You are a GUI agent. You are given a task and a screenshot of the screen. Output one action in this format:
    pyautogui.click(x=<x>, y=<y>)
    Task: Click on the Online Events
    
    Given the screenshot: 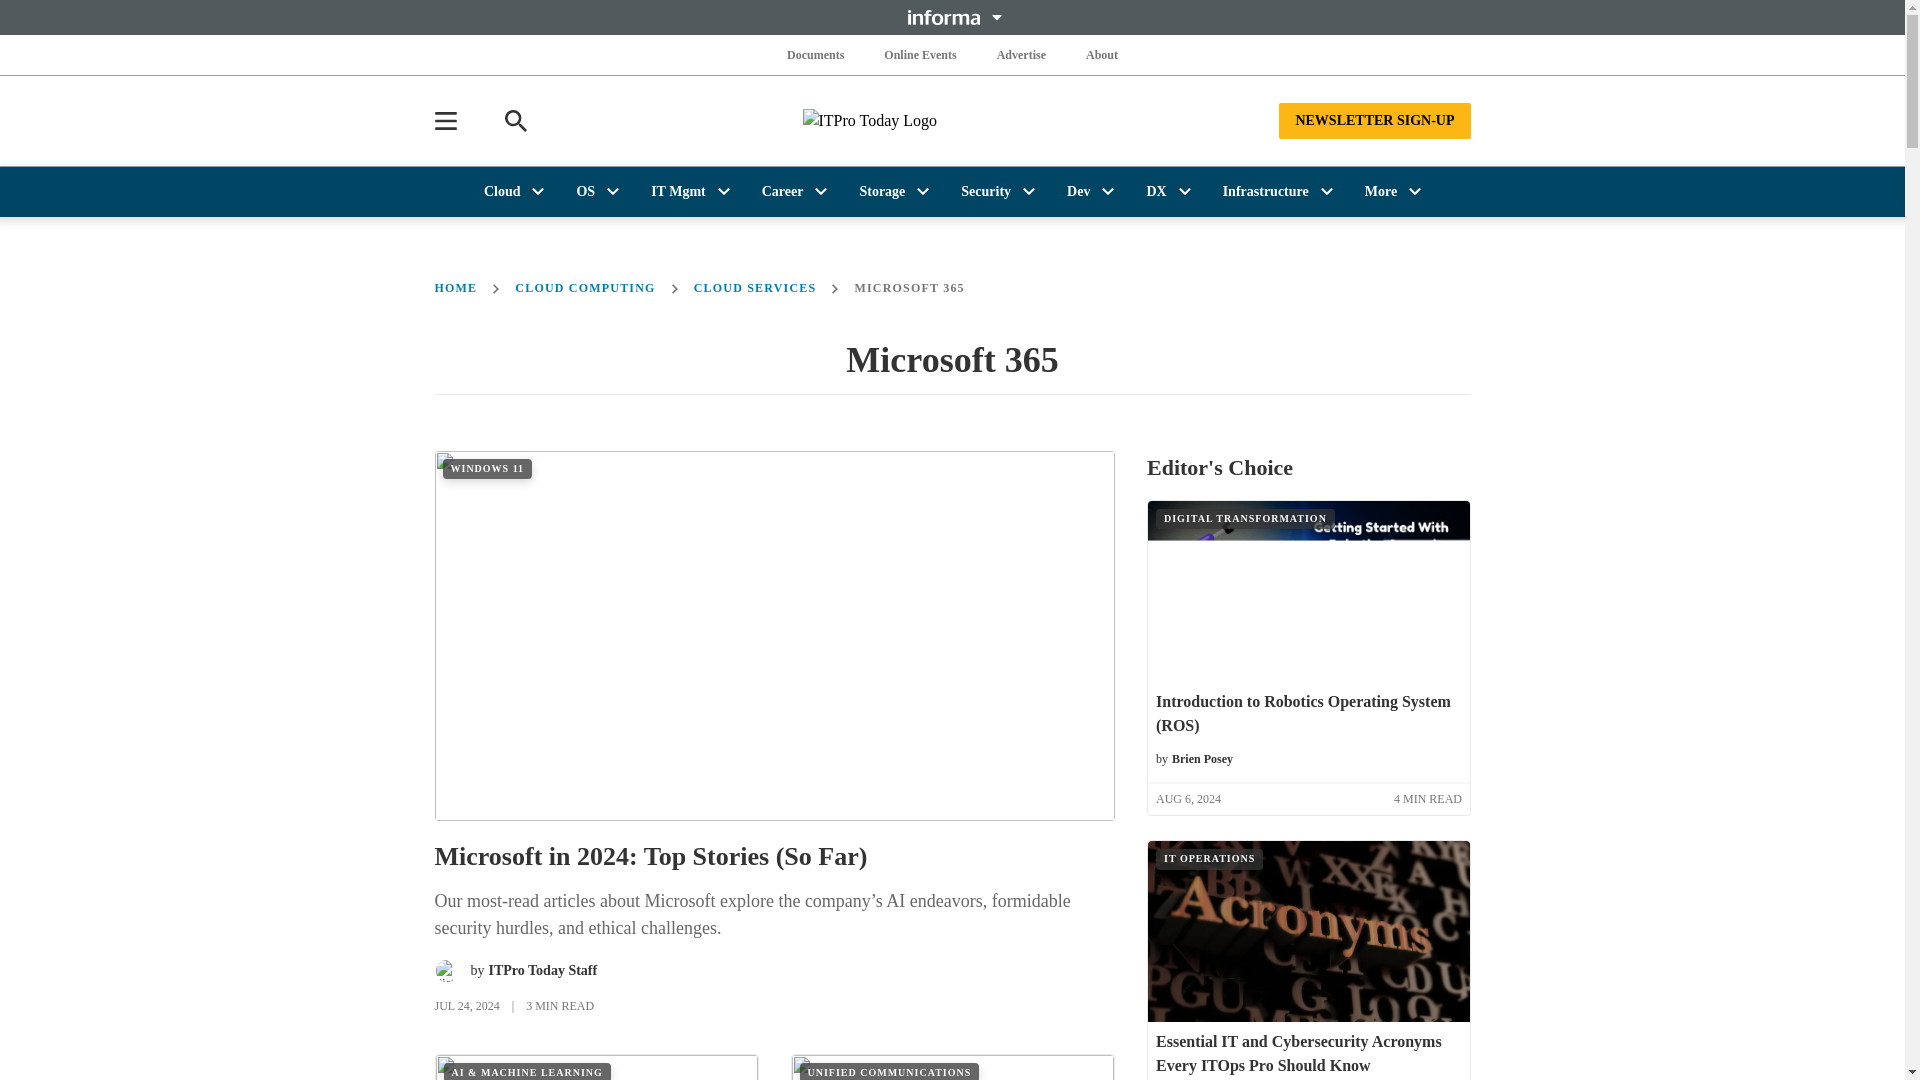 What is the action you would take?
    pyautogui.click(x=920, y=54)
    